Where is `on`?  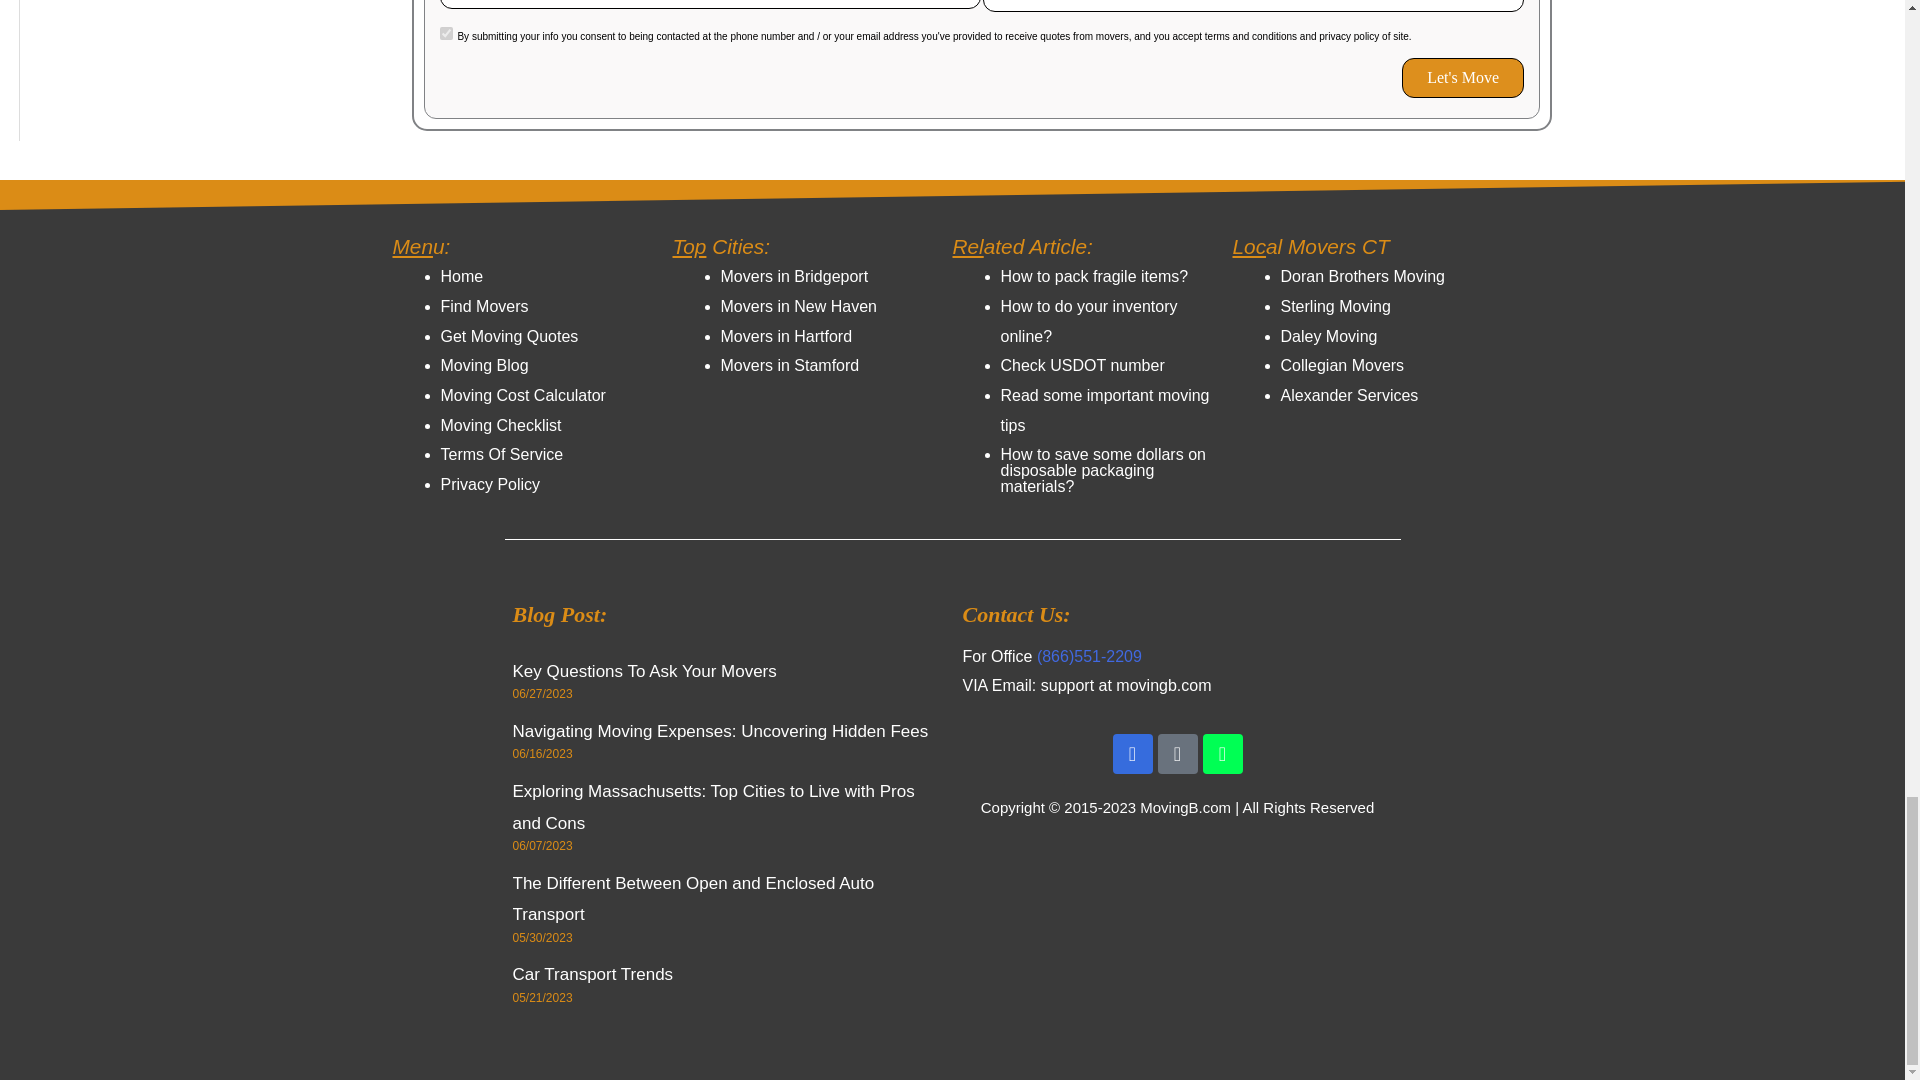
on is located at coordinates (446, 33).